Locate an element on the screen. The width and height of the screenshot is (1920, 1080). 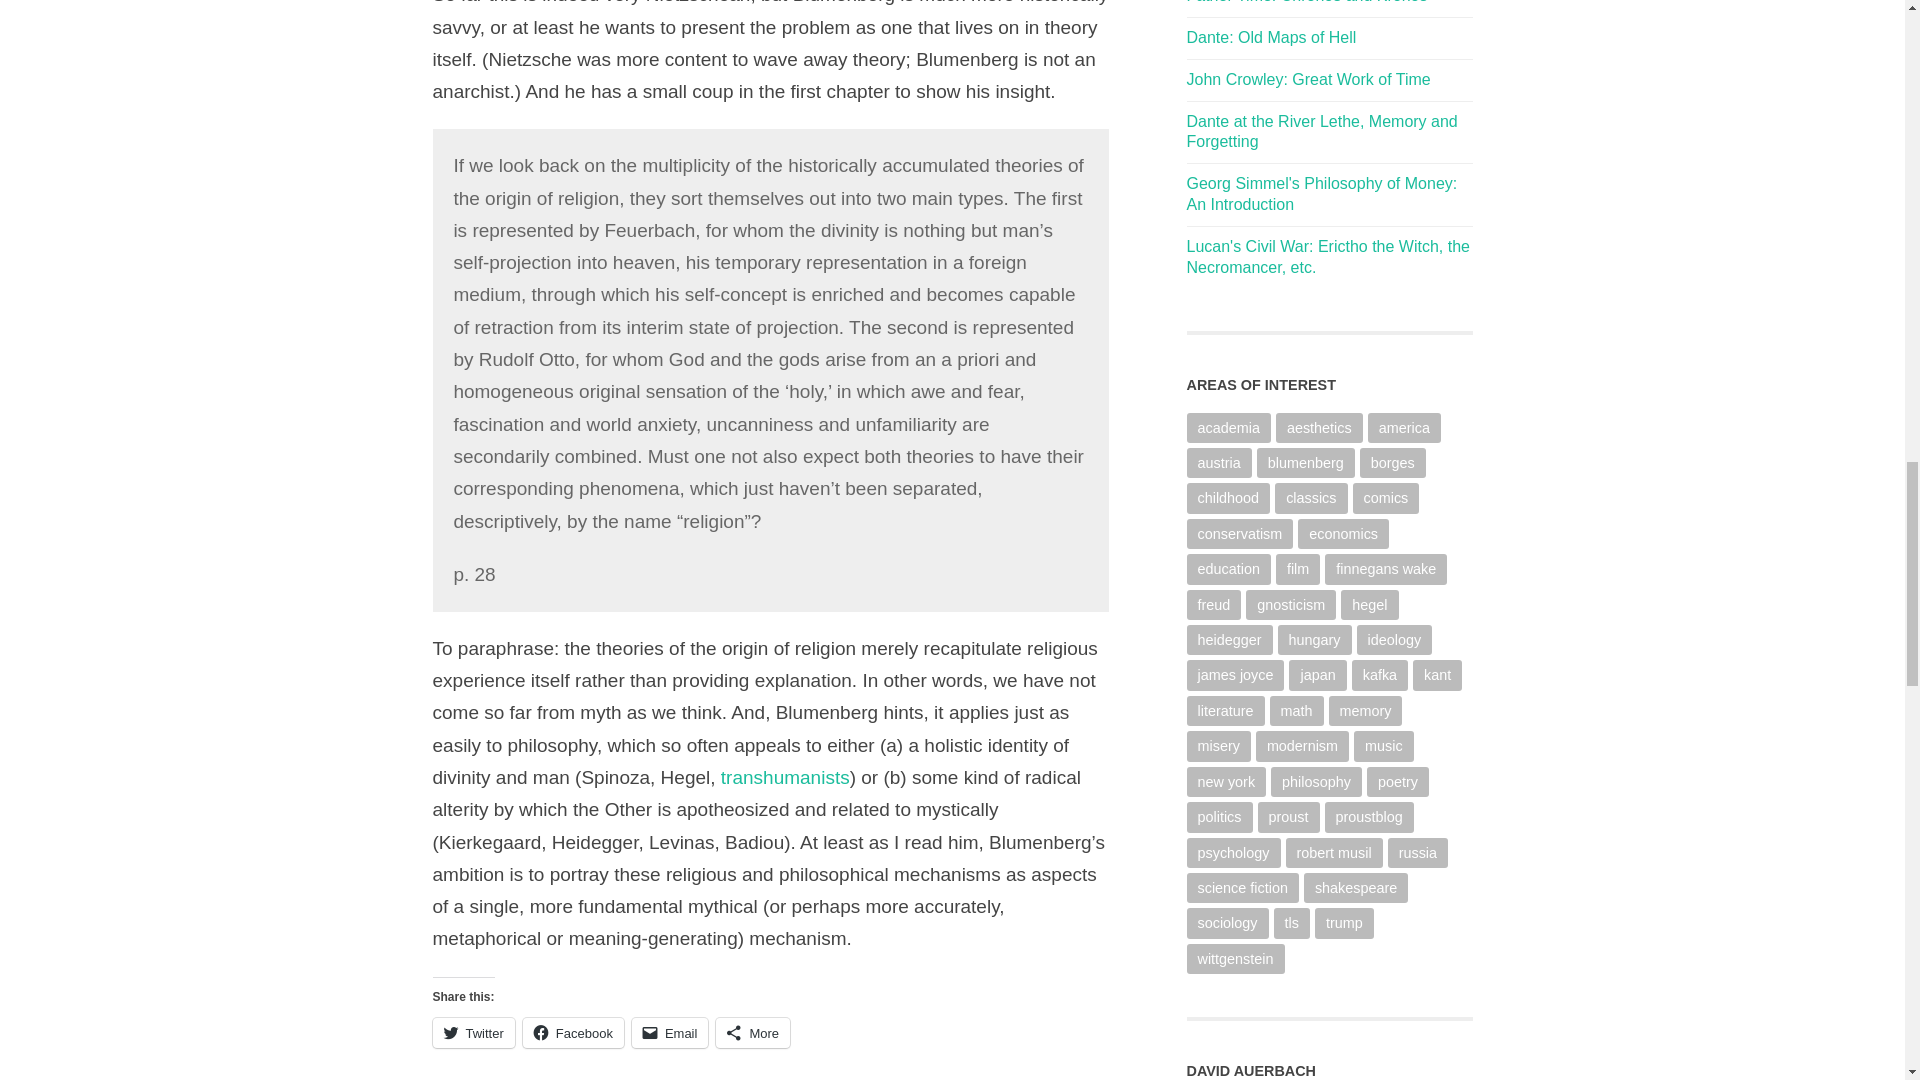
Click to share on Facebook is located at coordinates (573, 1032).